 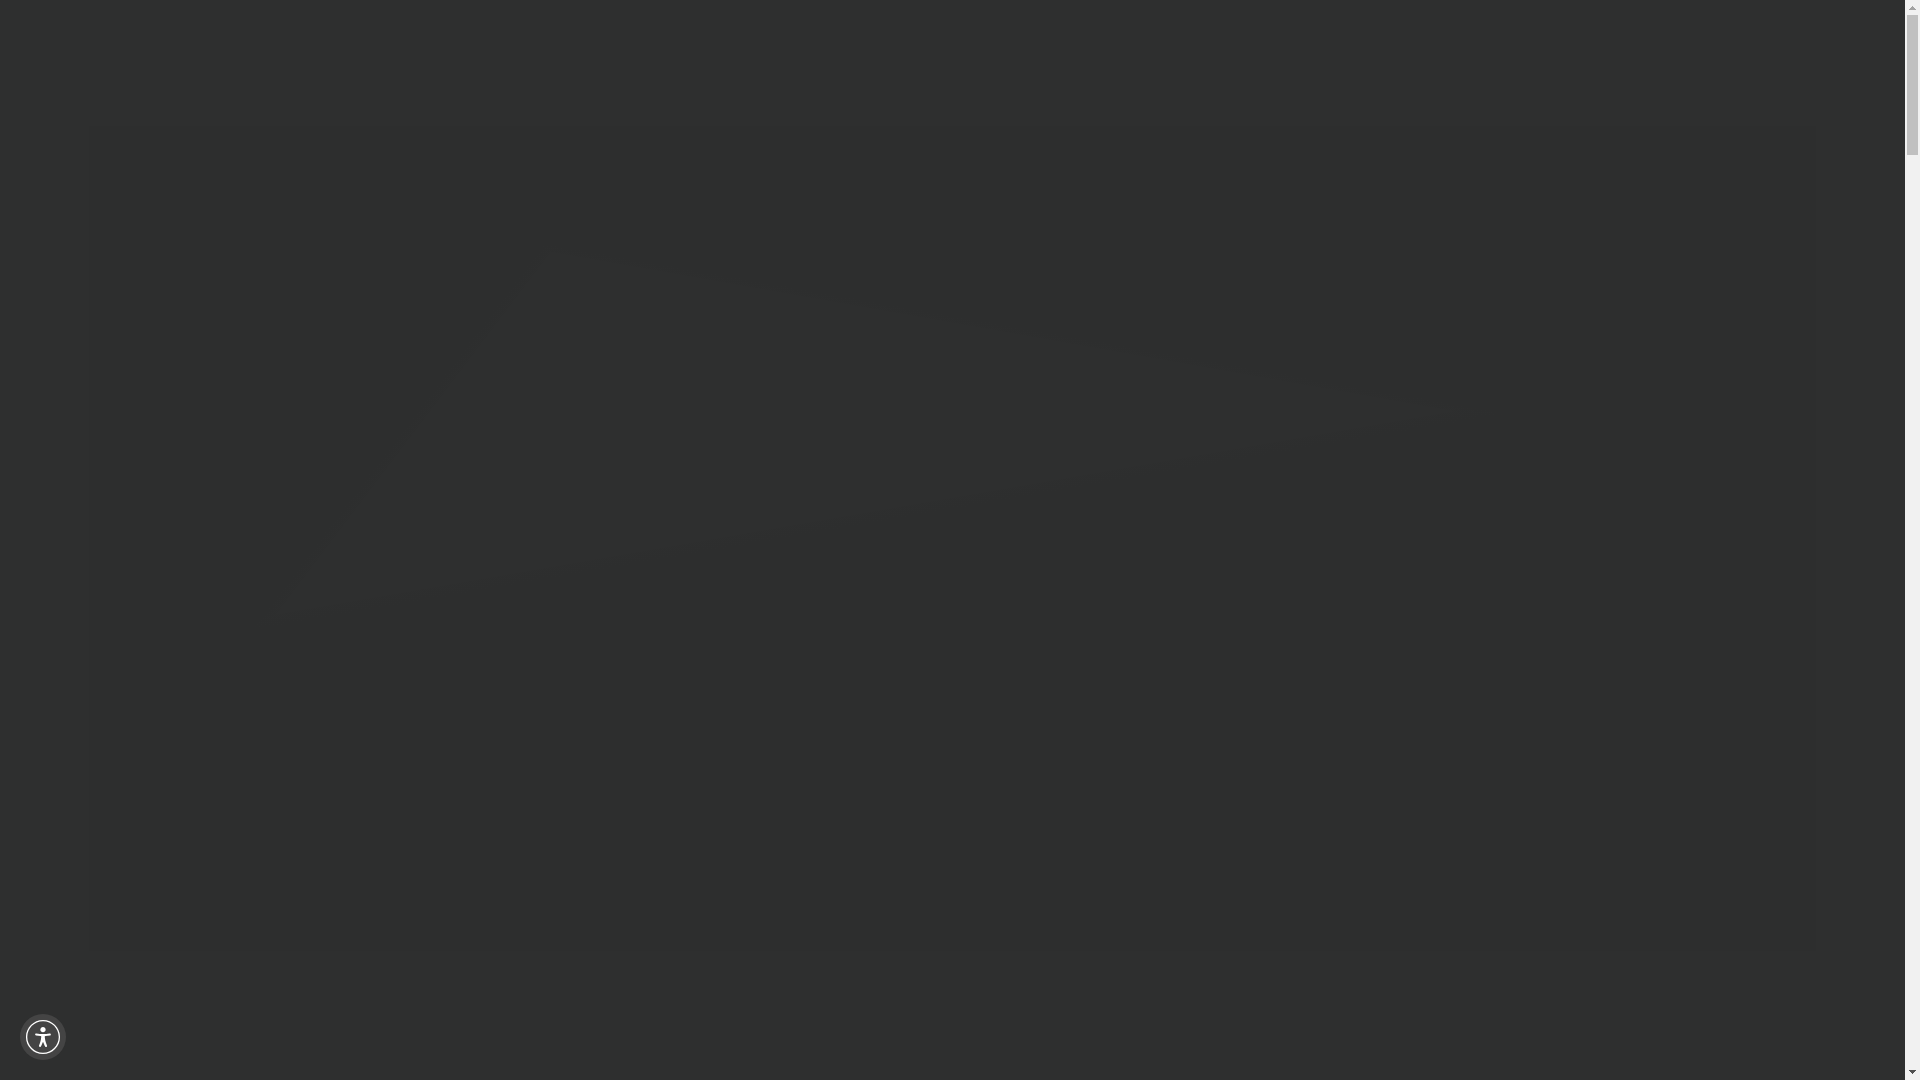 I want to click on Schedule Appointment, so click(x=1637, y=59).